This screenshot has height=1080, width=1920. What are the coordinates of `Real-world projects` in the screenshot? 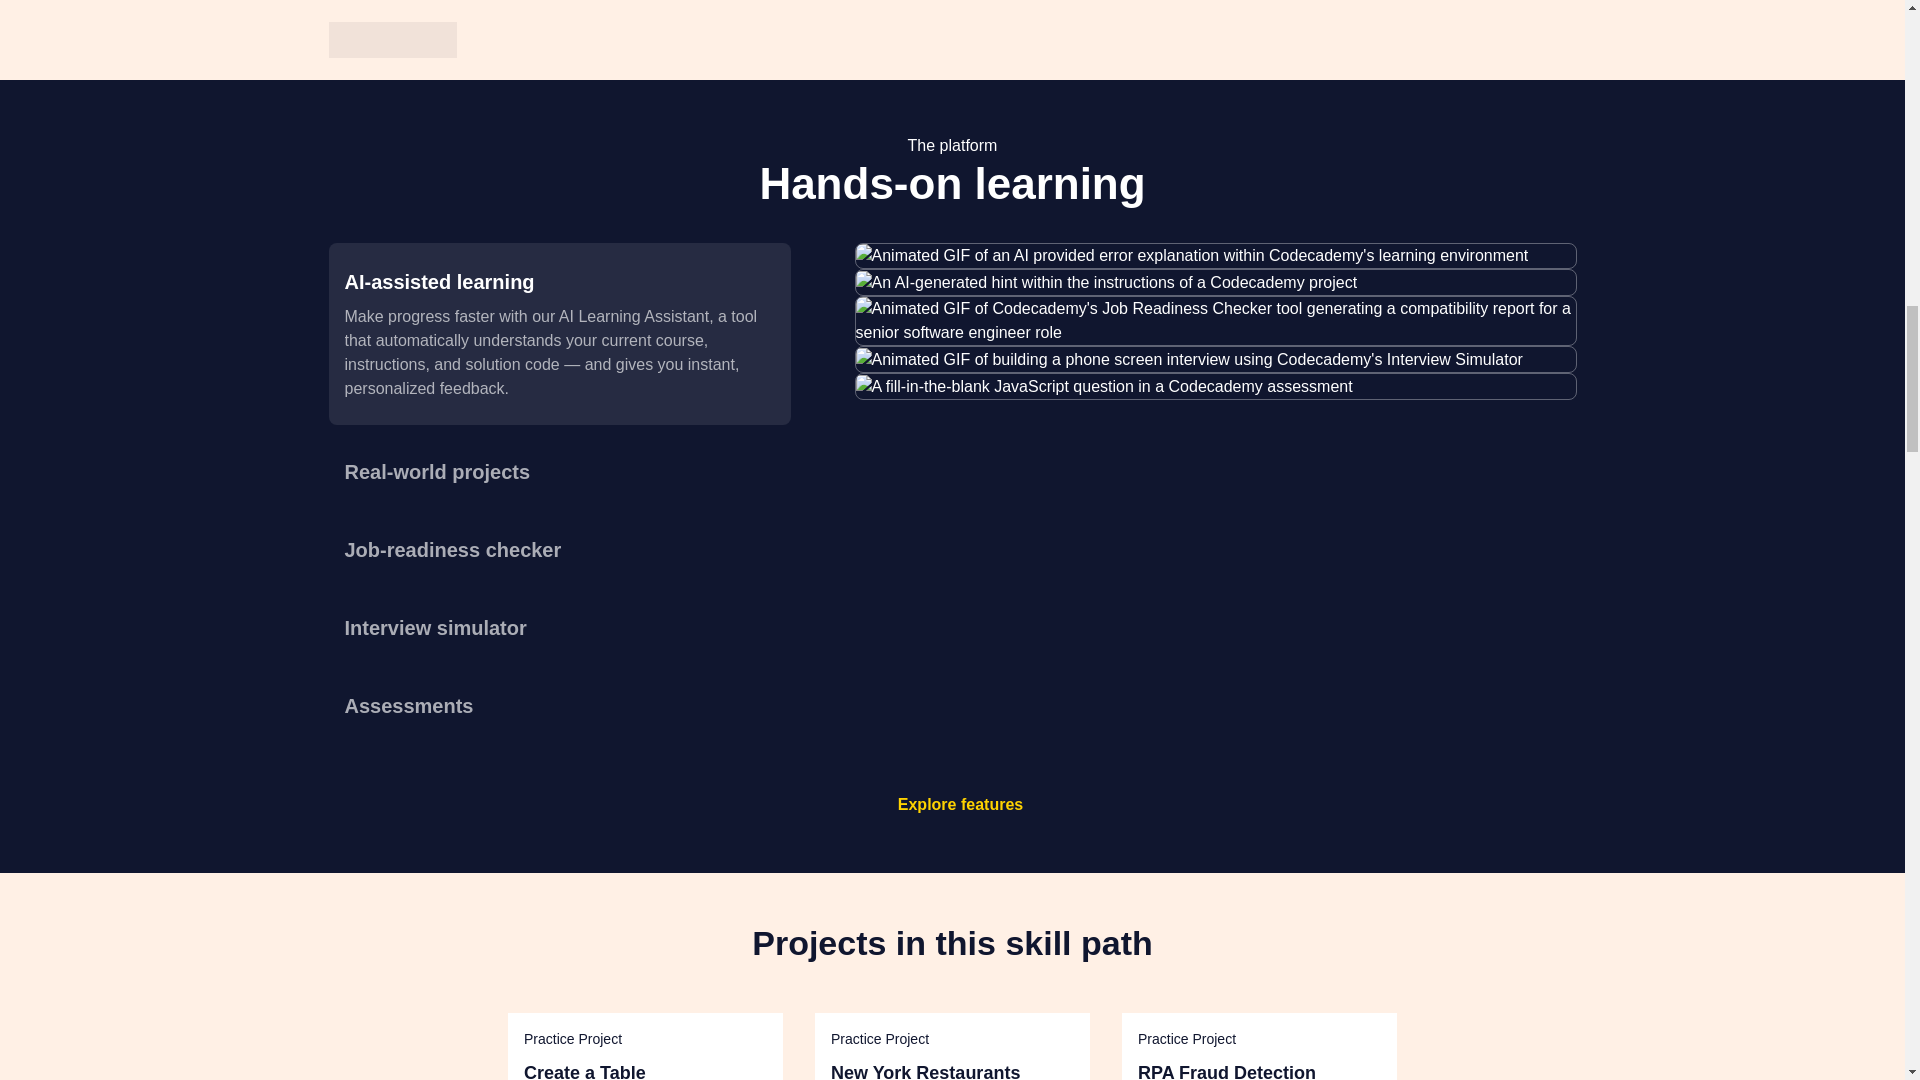 It's located at (558, 472).